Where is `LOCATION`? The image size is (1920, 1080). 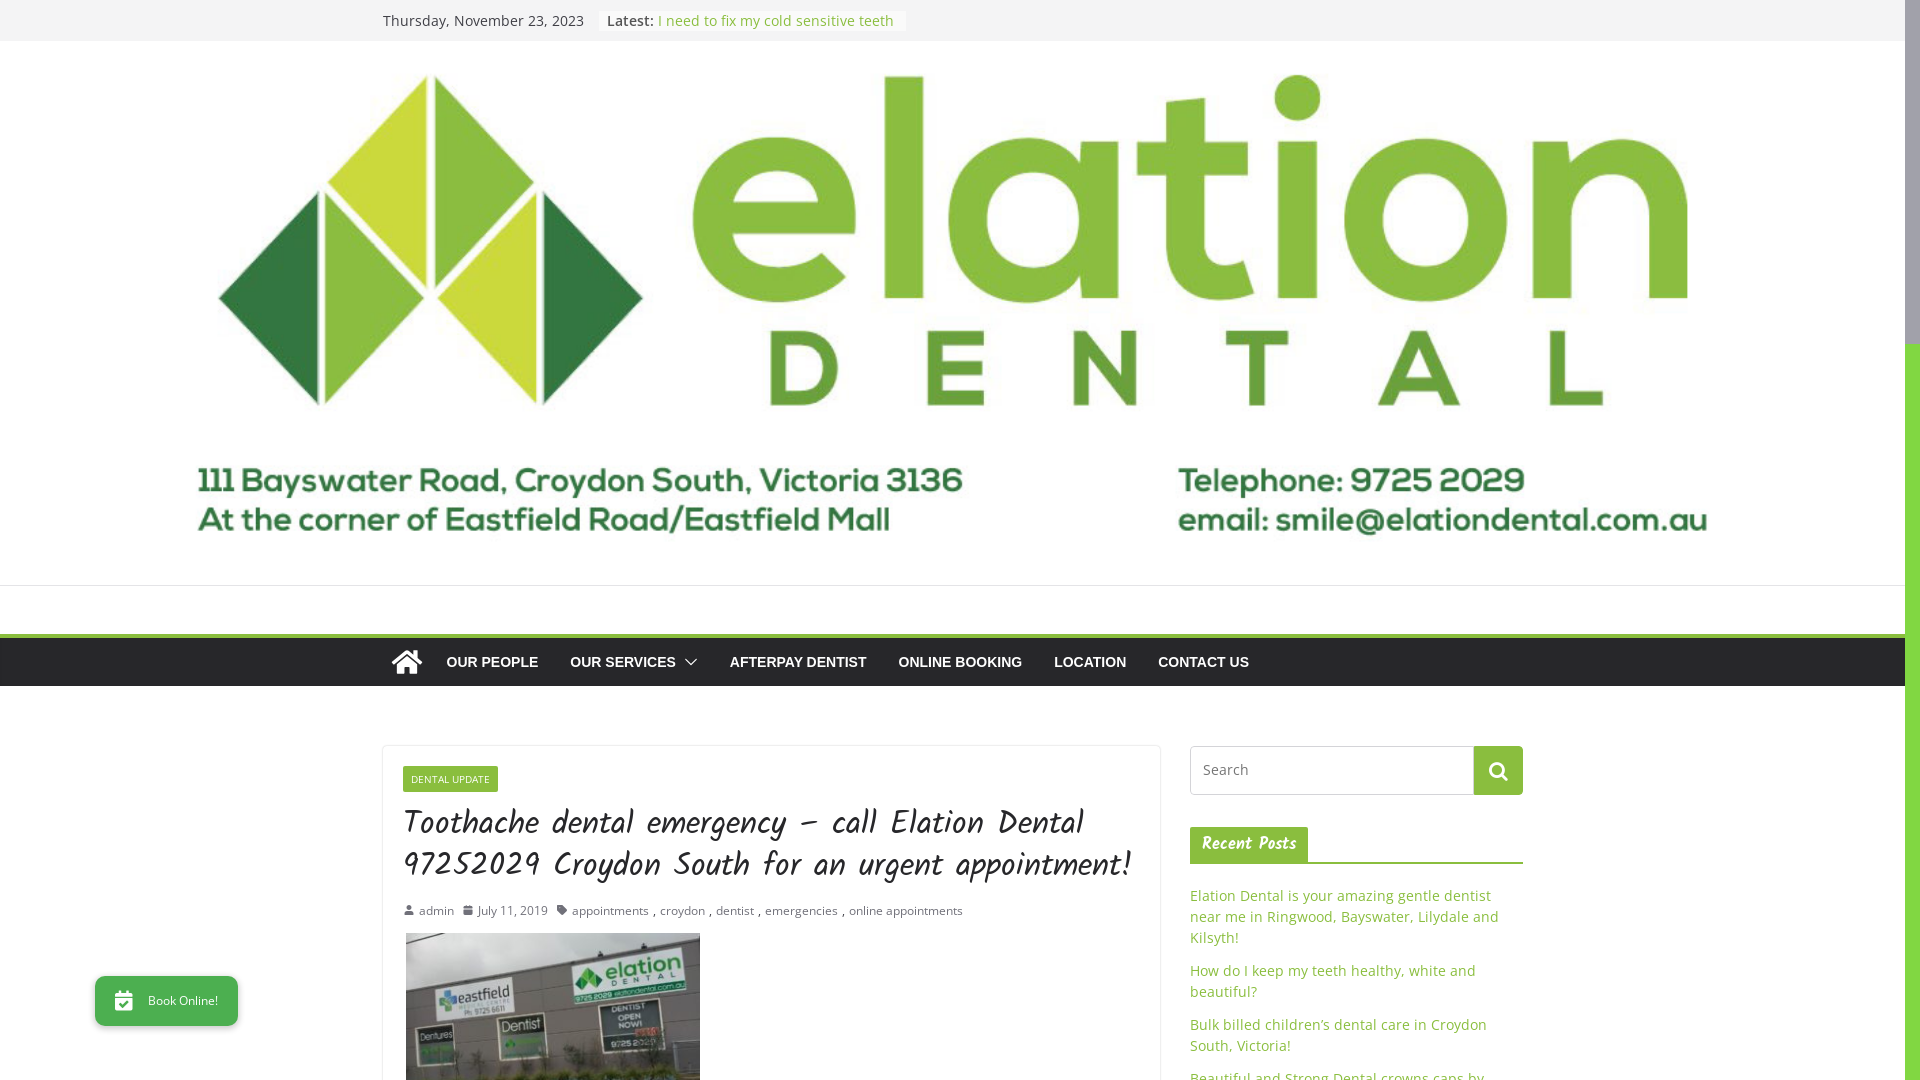 LOCATION is located at coordinates (1090, 662).